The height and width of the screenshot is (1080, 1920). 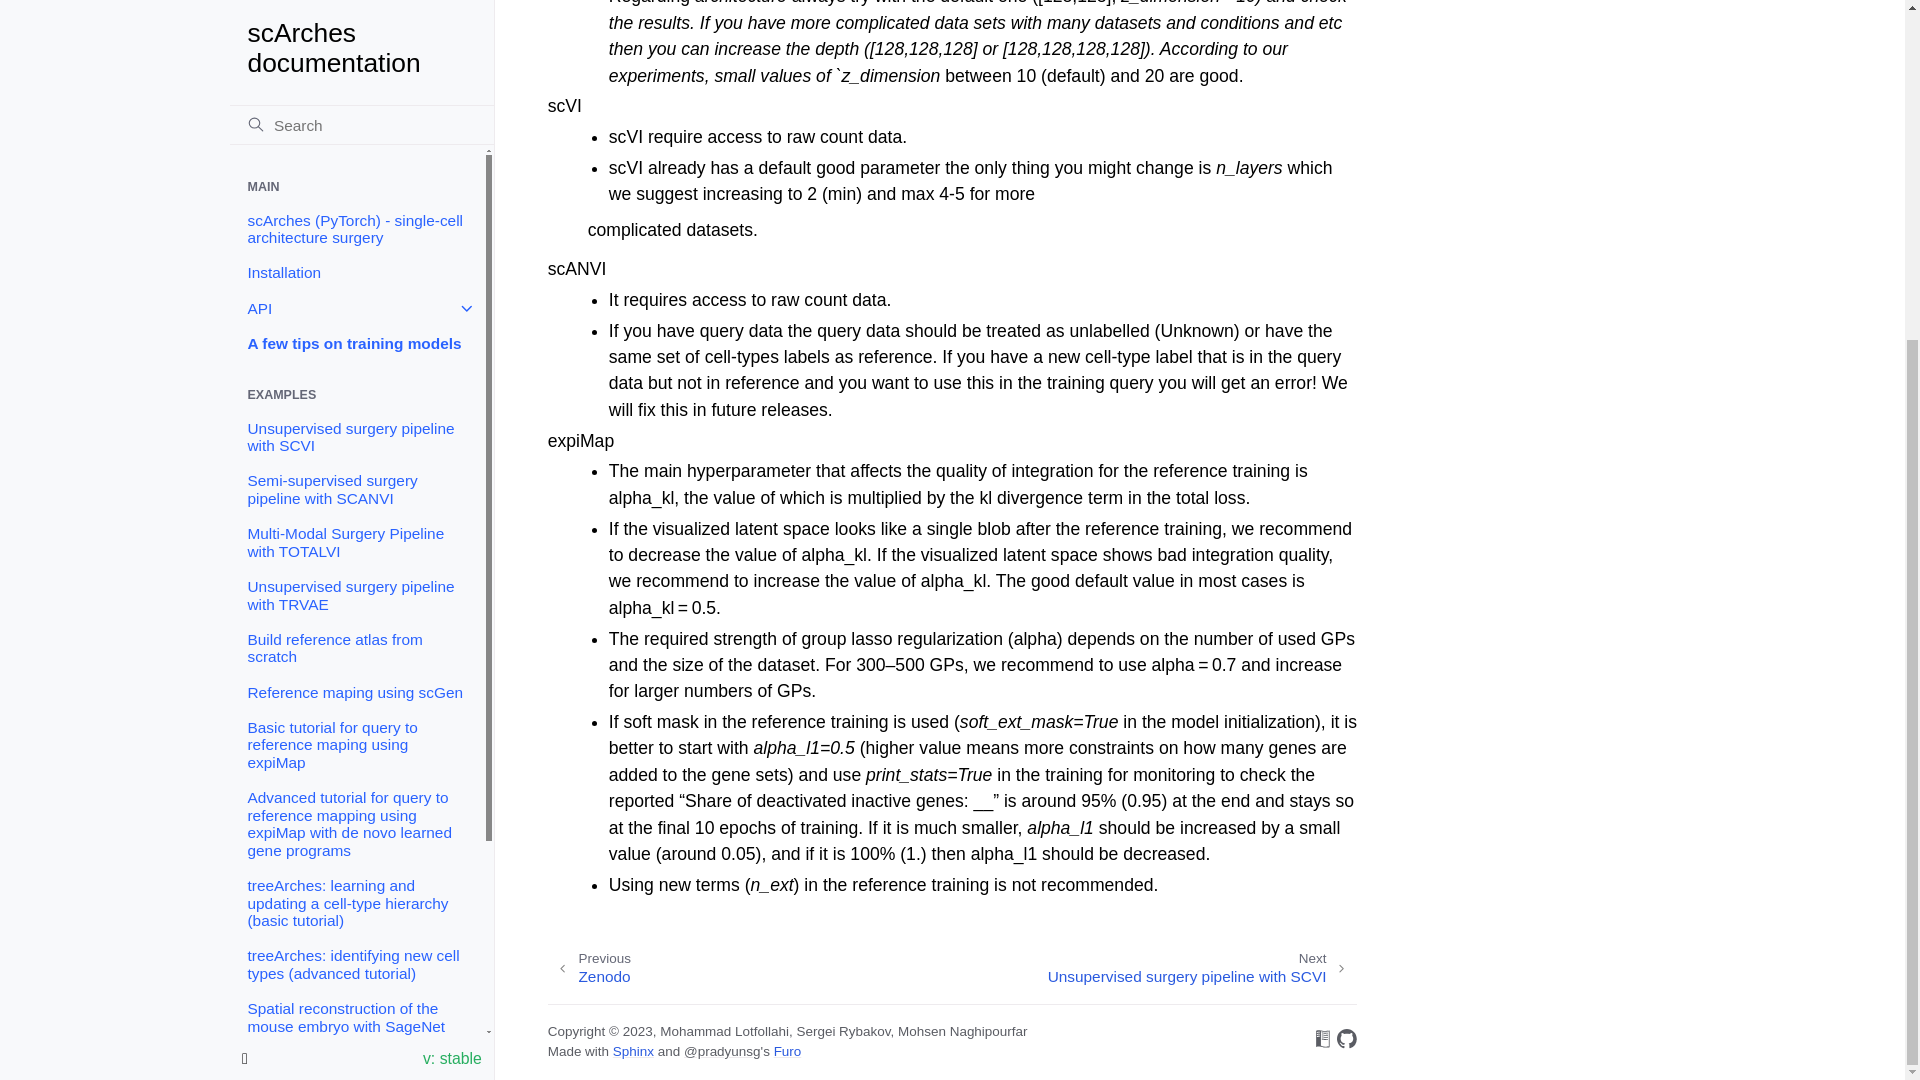 I want to click on Sphinx, so click(x=633, y=1052).